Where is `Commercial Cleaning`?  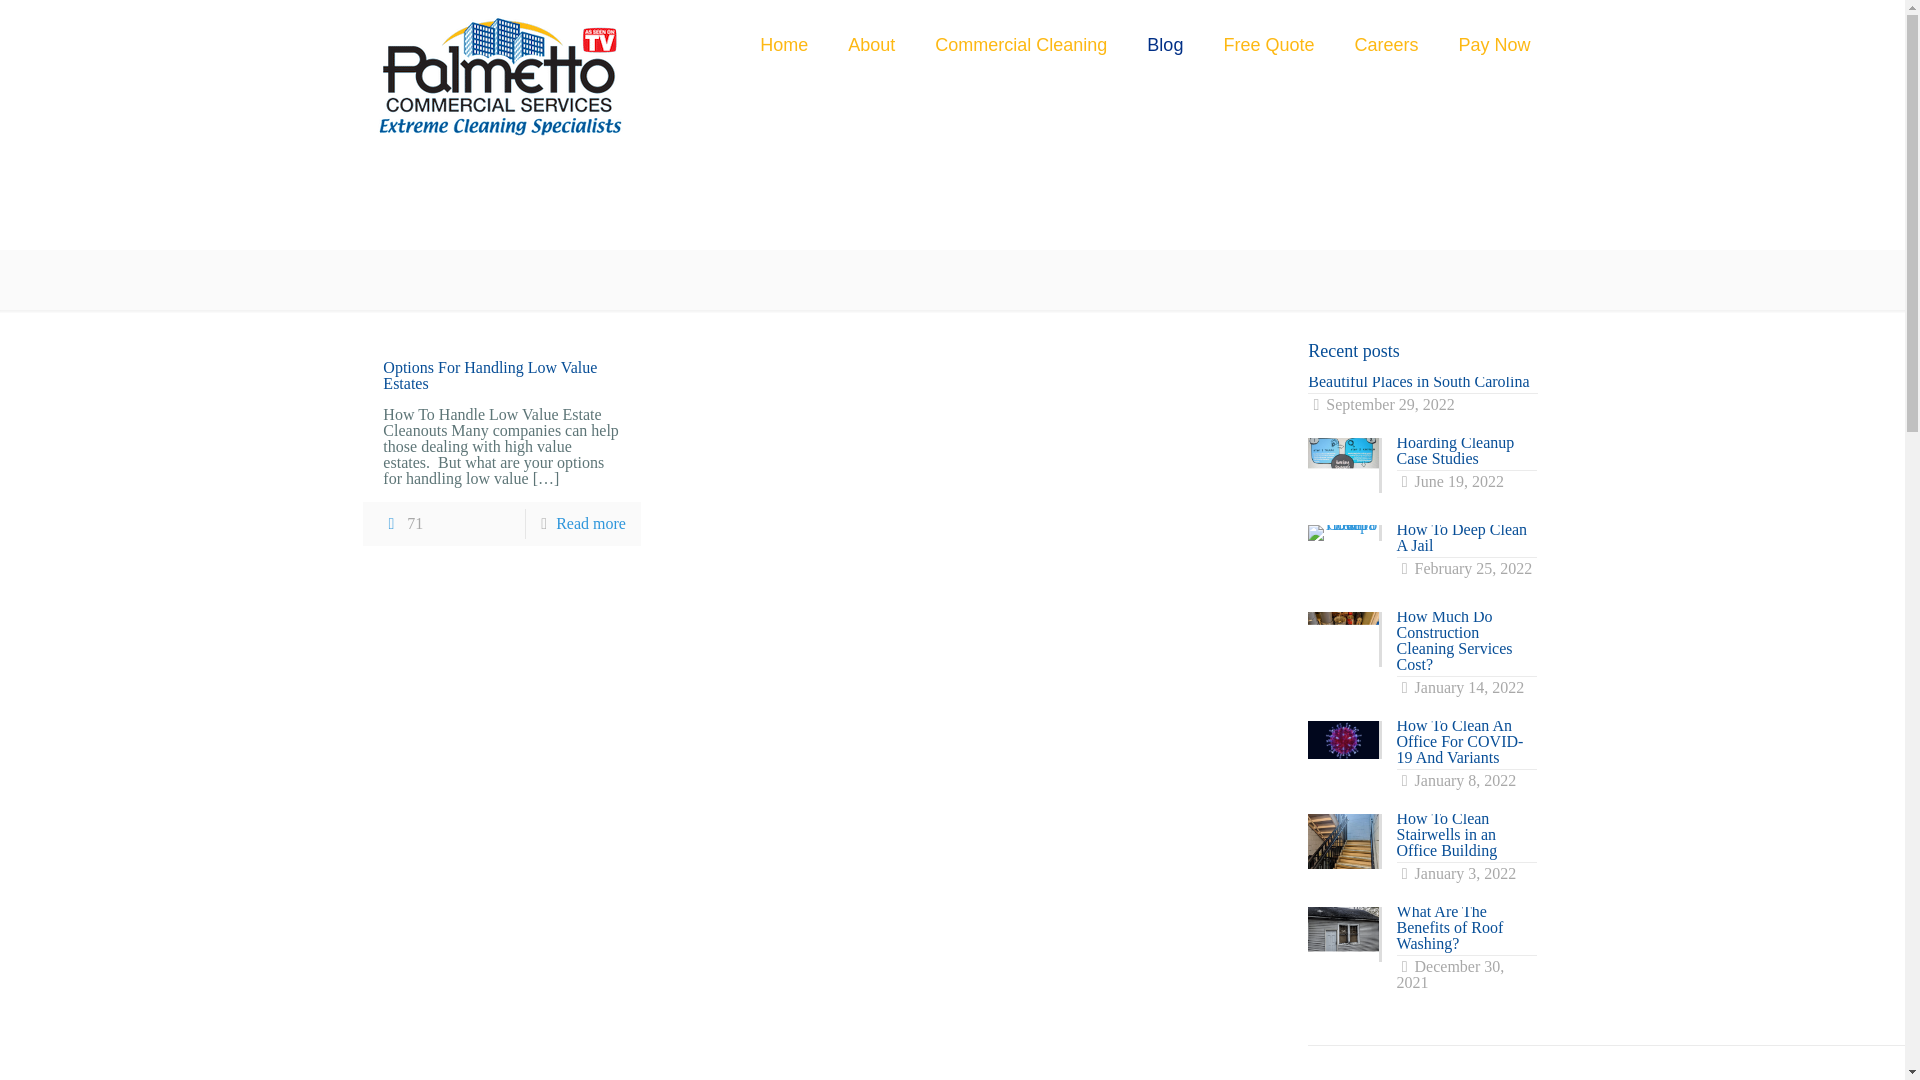 Commercial Cleaning is located at coordinates (1021, 44).